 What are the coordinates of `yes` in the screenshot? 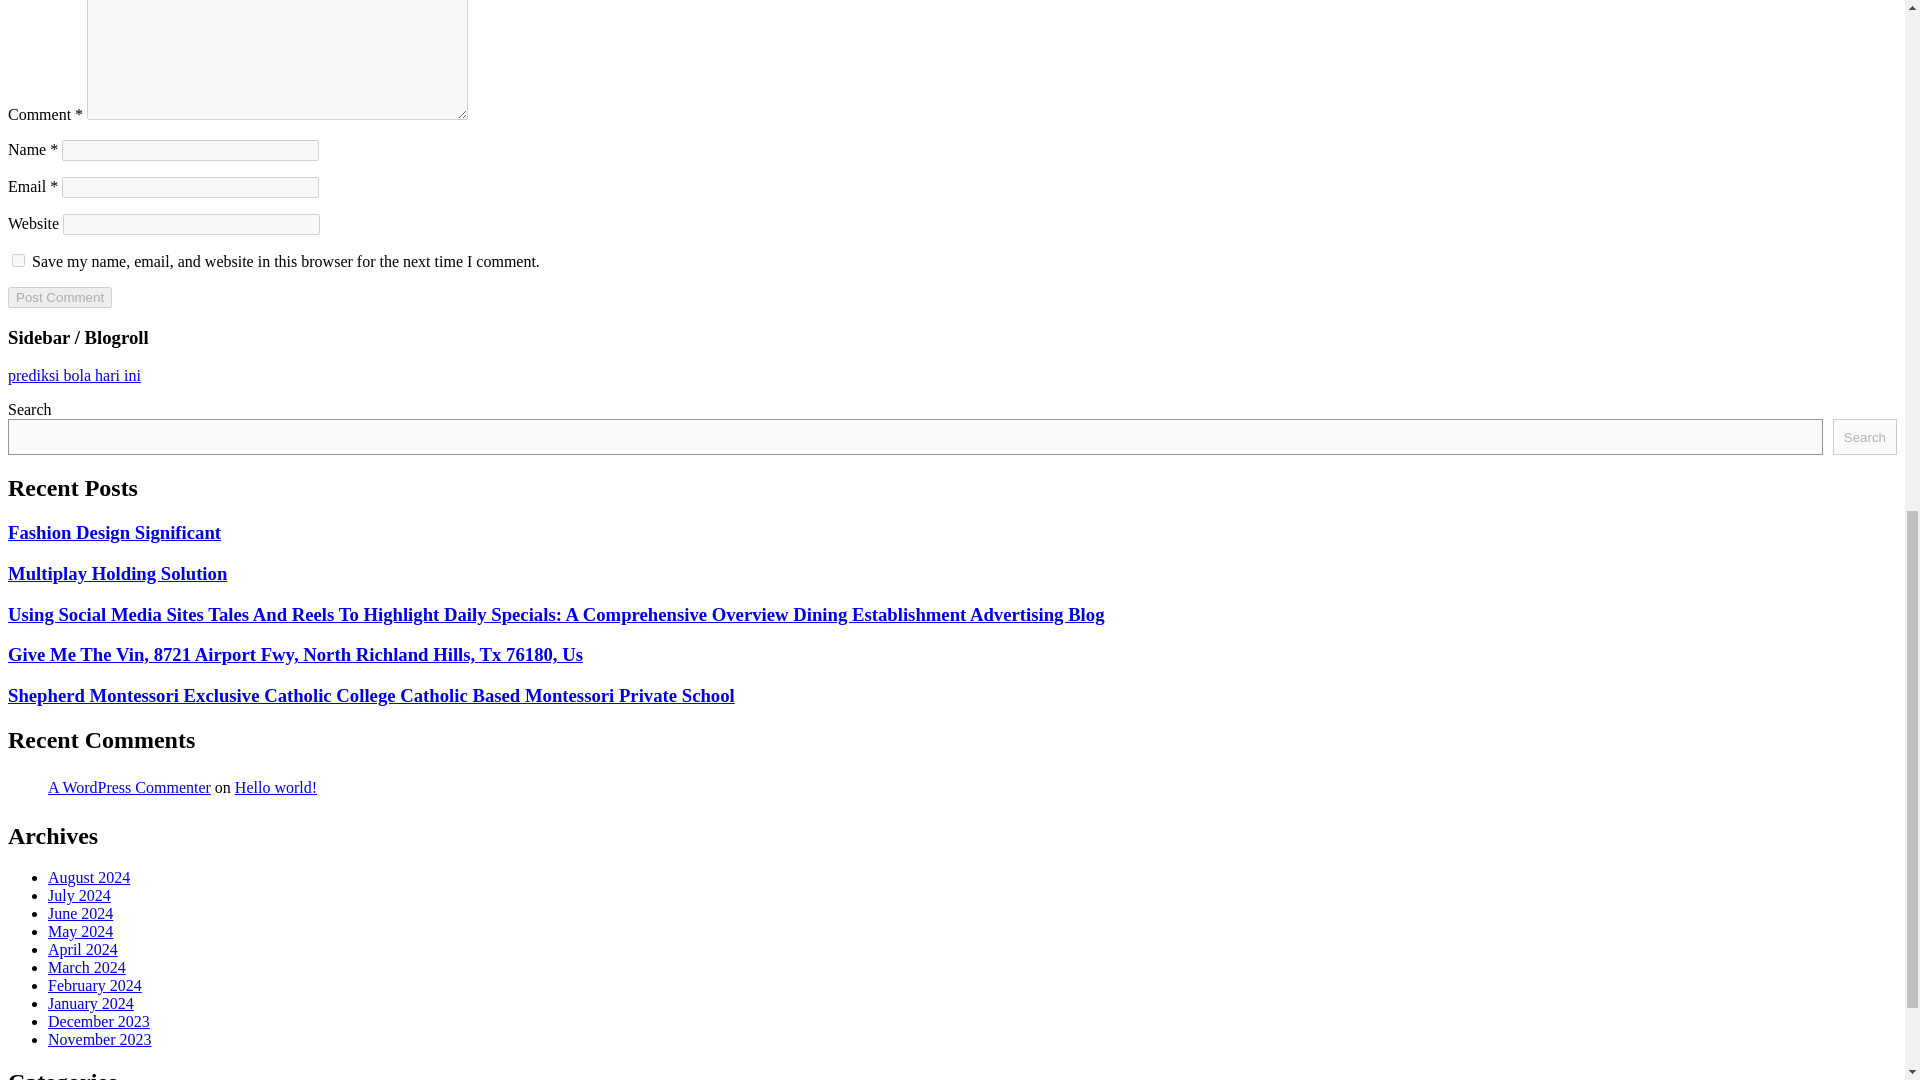 It's located at (18, 260).